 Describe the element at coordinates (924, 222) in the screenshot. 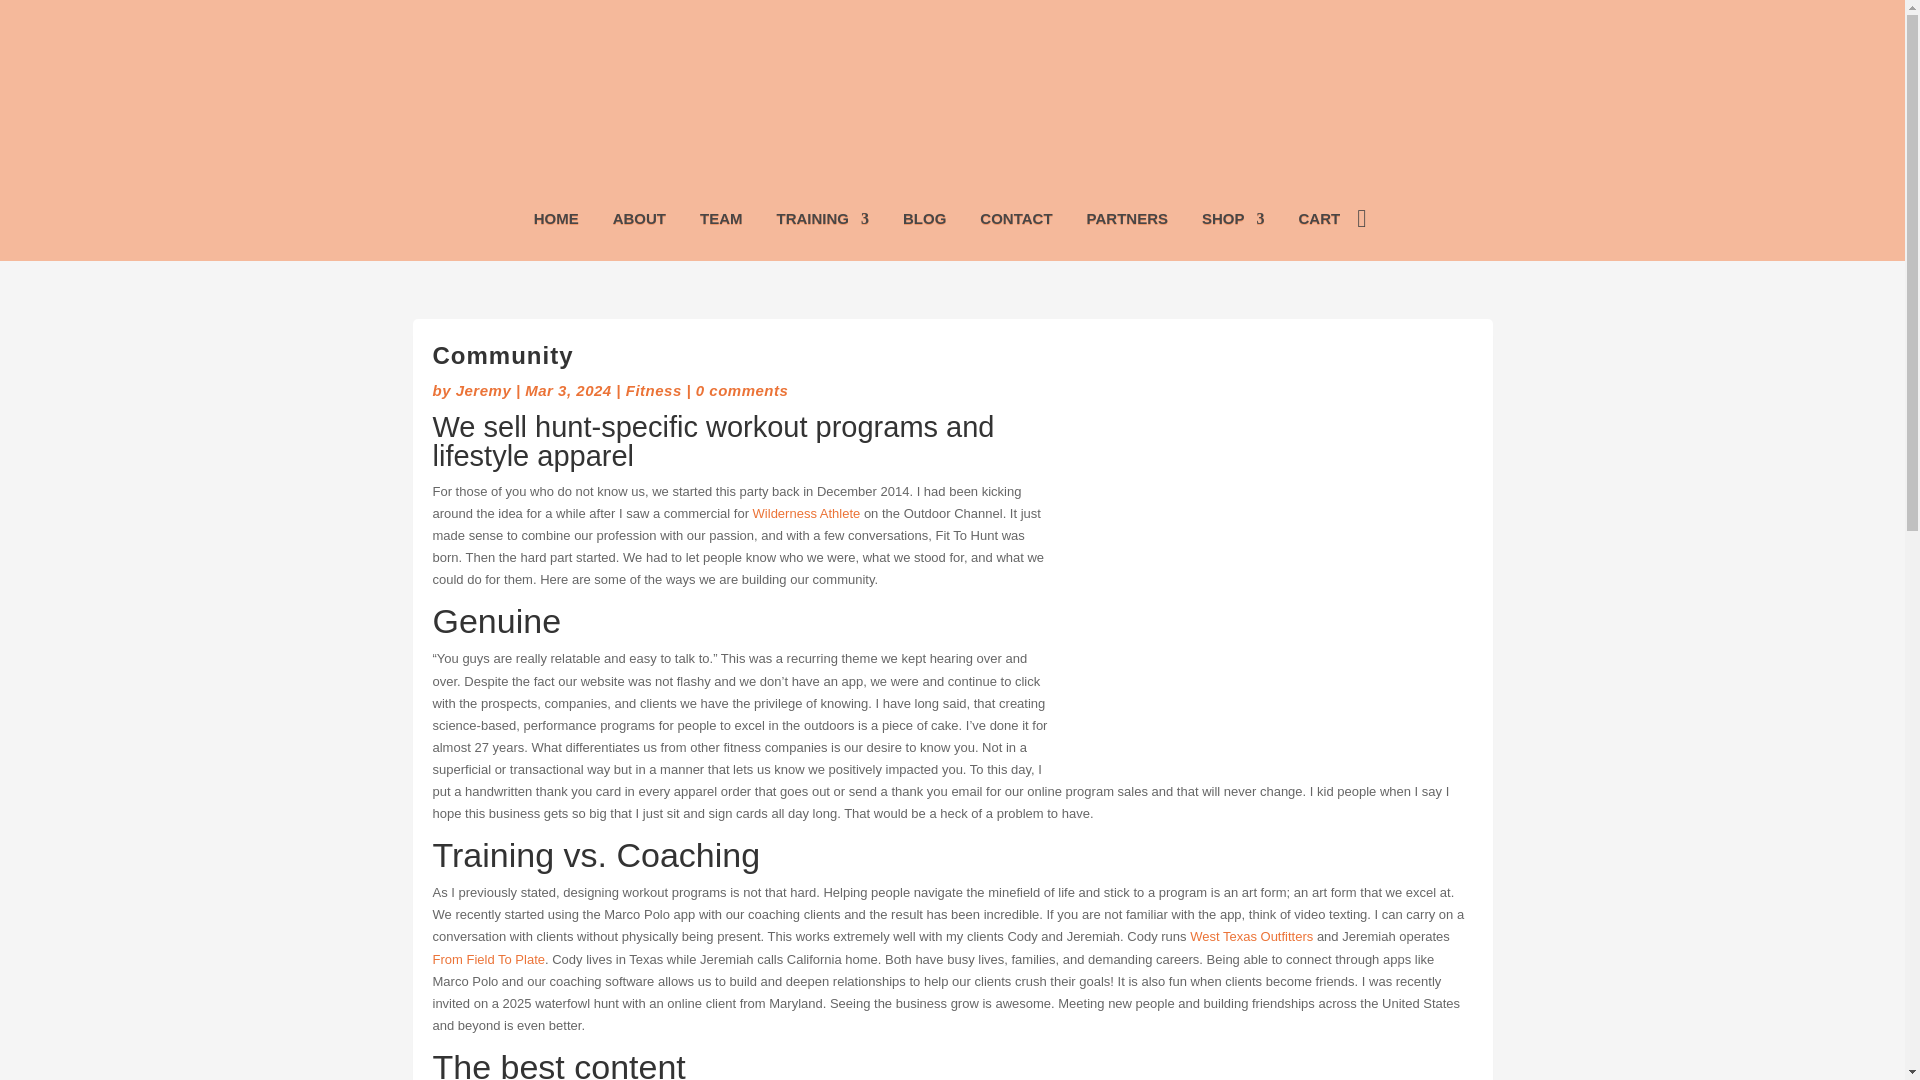

I see `BLOG` at that location.